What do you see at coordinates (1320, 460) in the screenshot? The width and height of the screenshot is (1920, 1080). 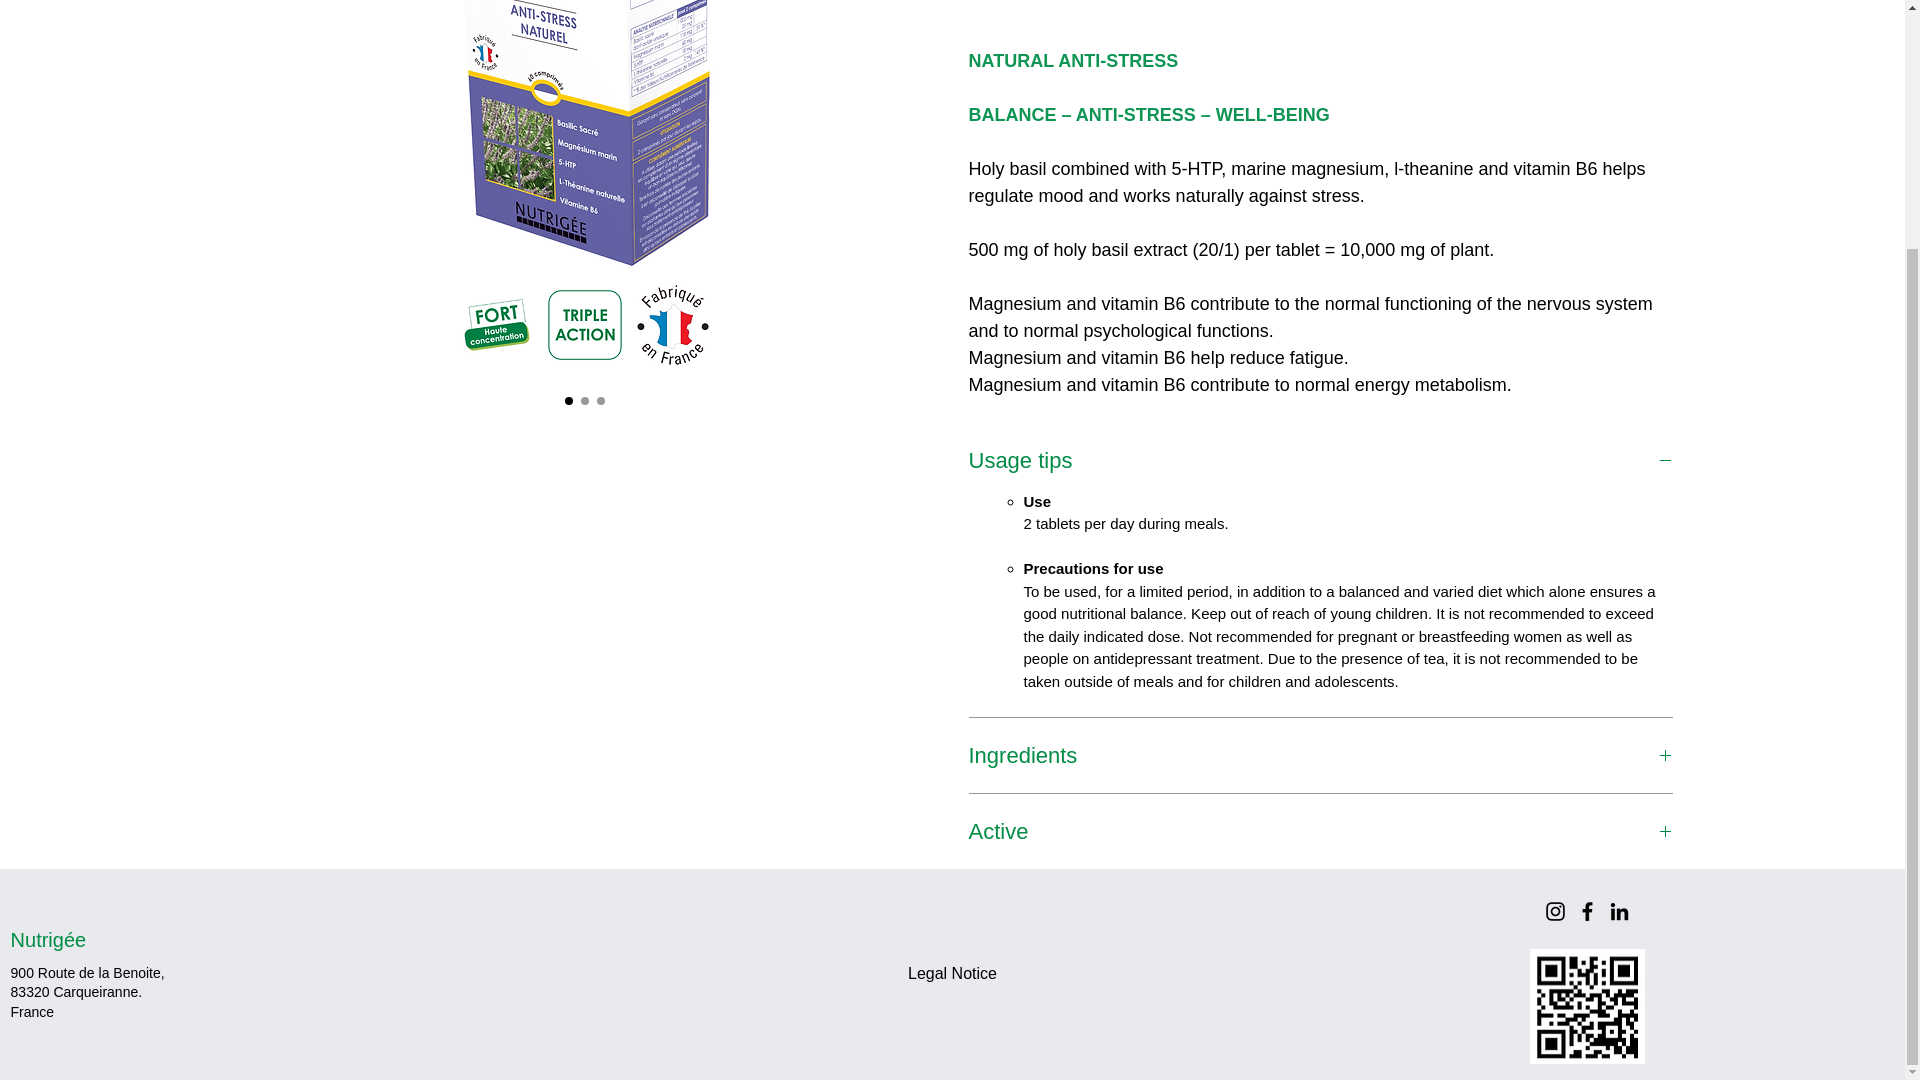 I see `Usage tips` at bounding box center [1320, 460].